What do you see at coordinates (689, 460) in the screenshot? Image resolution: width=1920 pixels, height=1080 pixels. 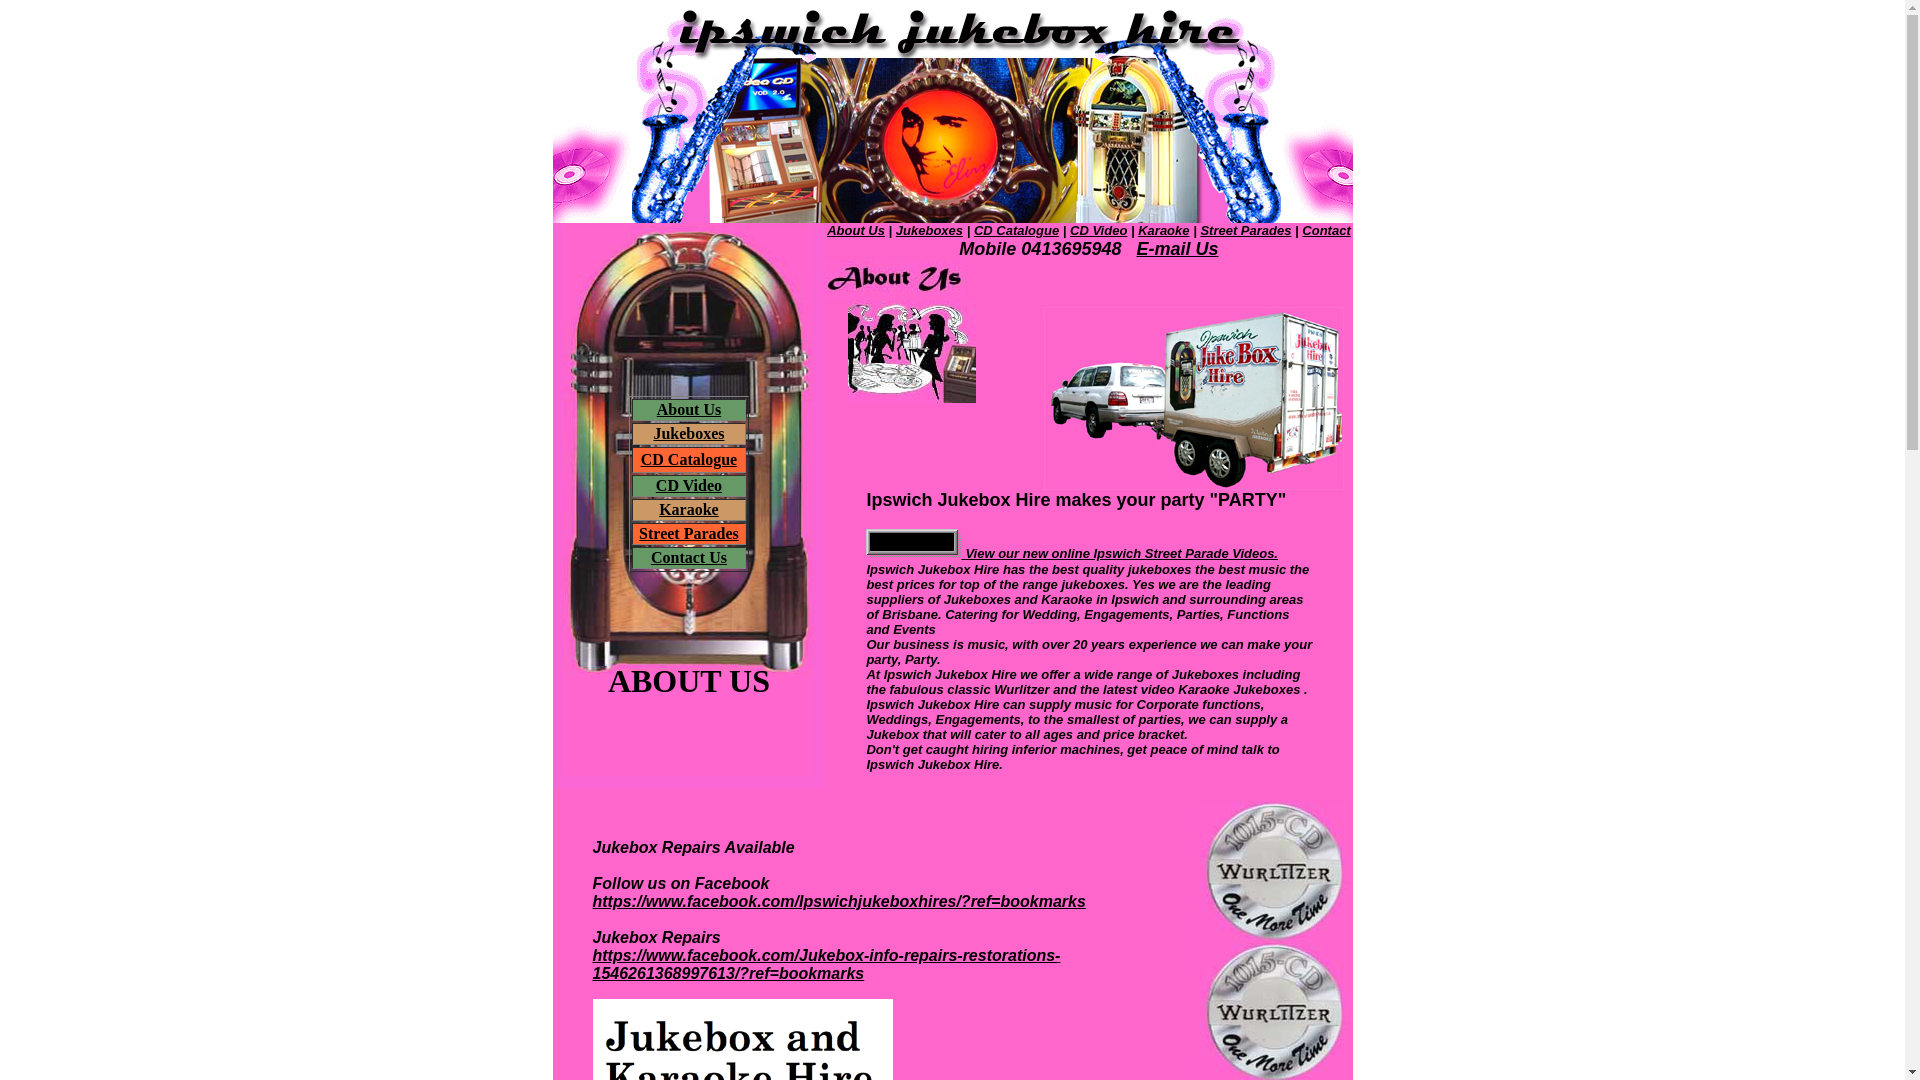 I see `CD Catalogue` at bounding box center [689, 460].